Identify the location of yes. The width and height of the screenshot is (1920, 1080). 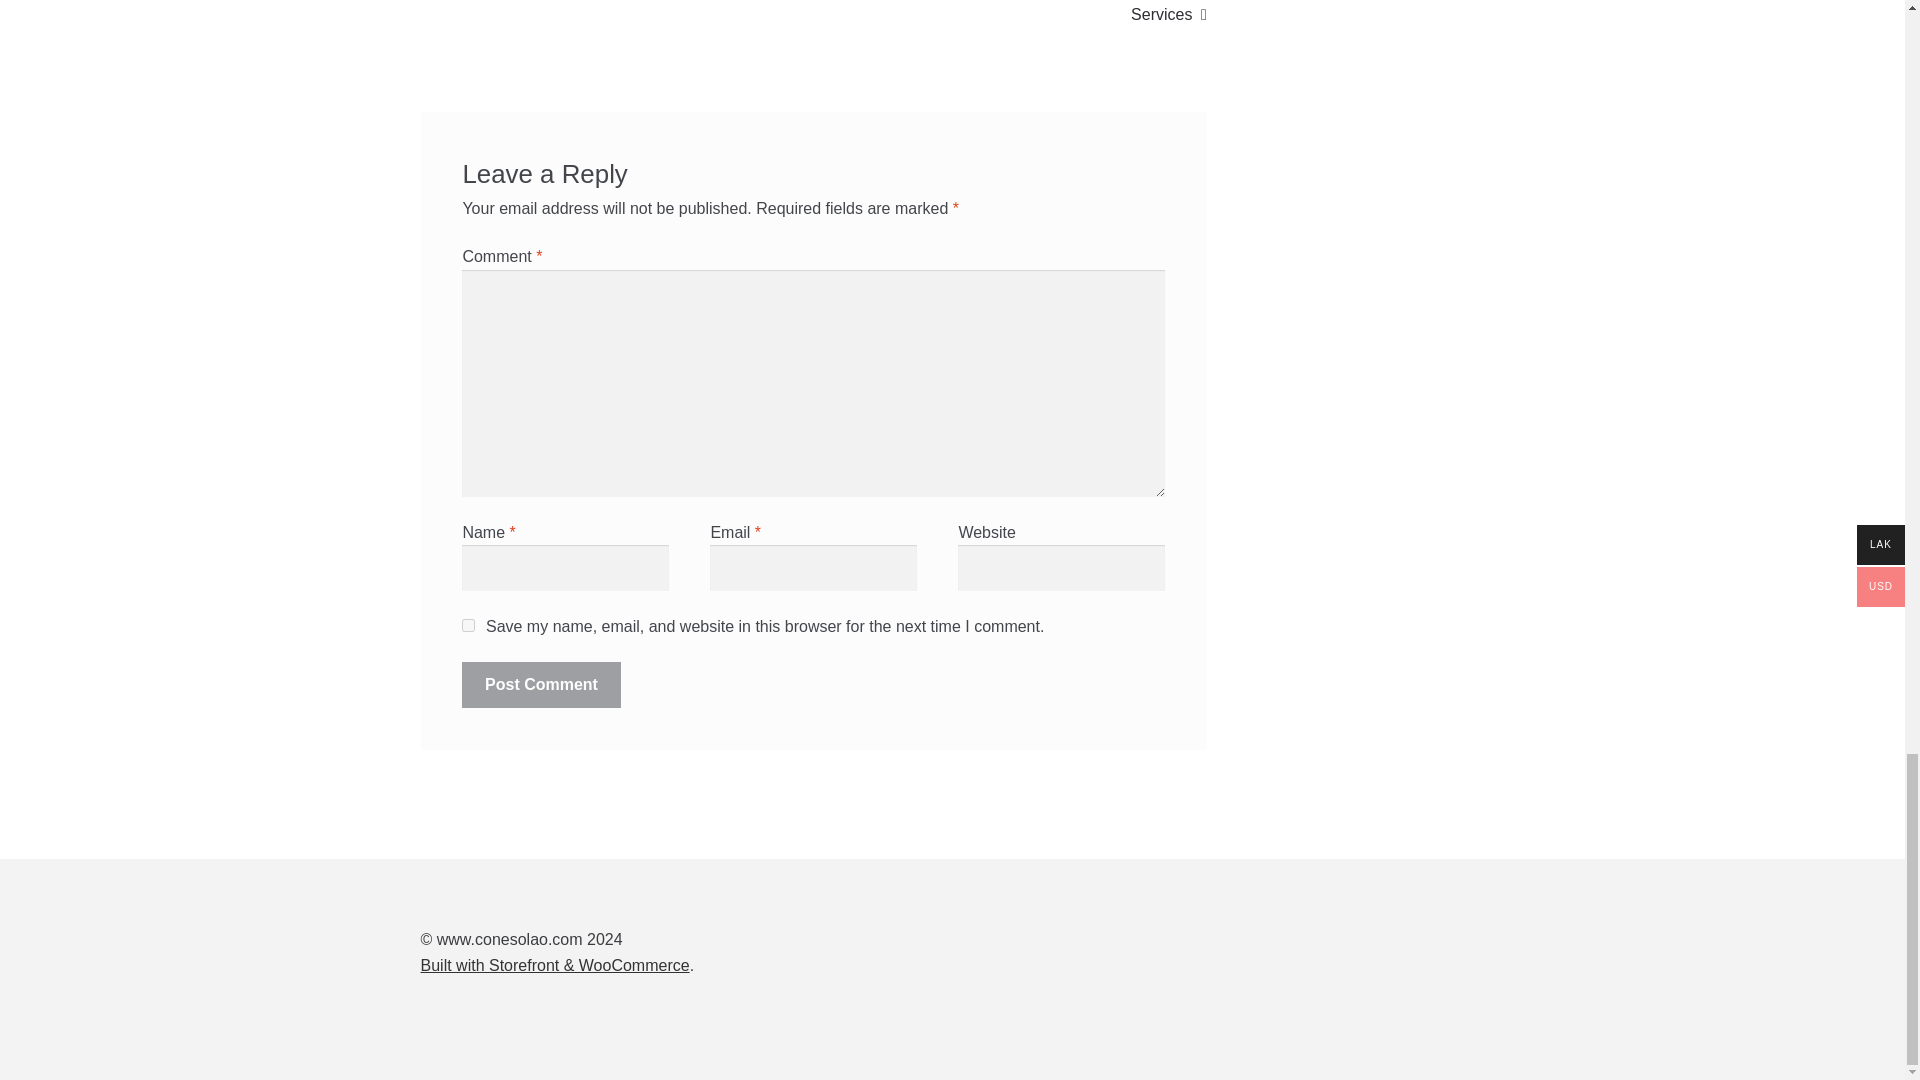
(468, 624).